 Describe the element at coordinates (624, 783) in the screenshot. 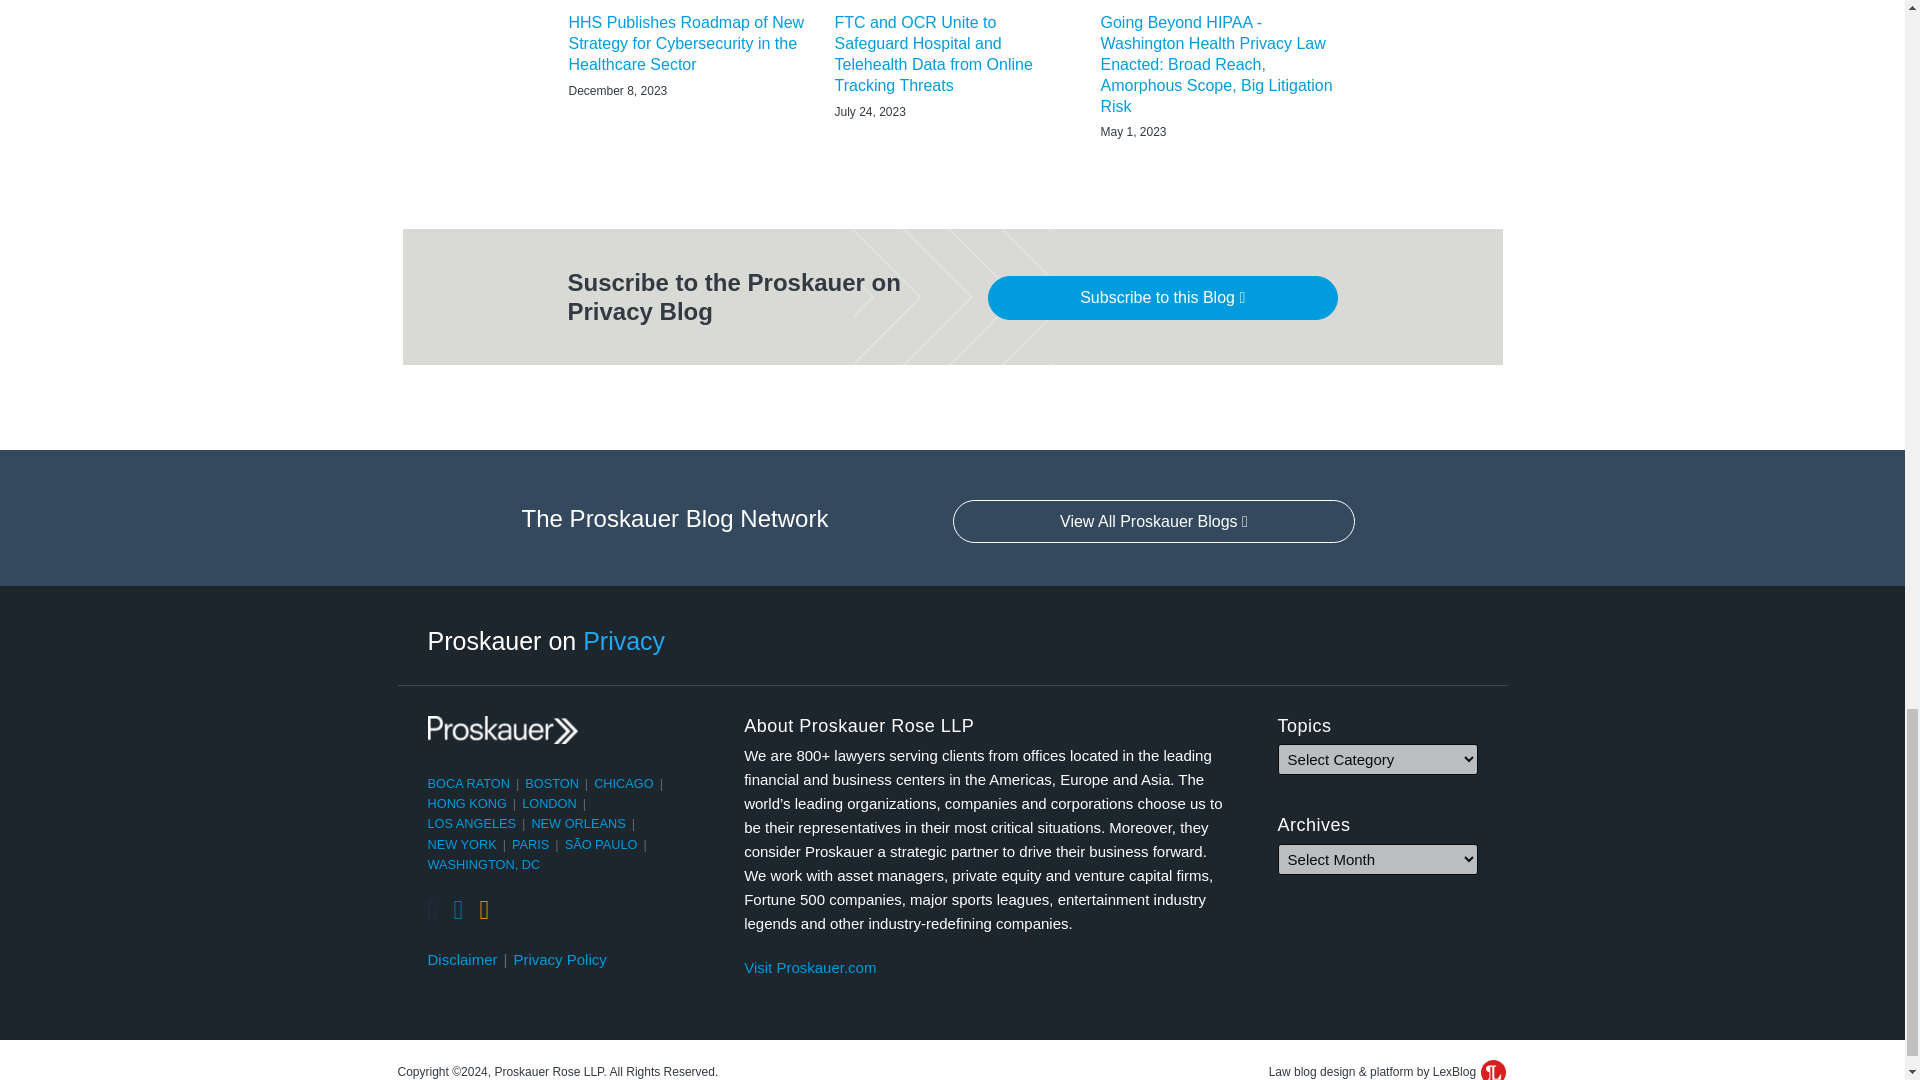

I see `CHICAGO` at that location.